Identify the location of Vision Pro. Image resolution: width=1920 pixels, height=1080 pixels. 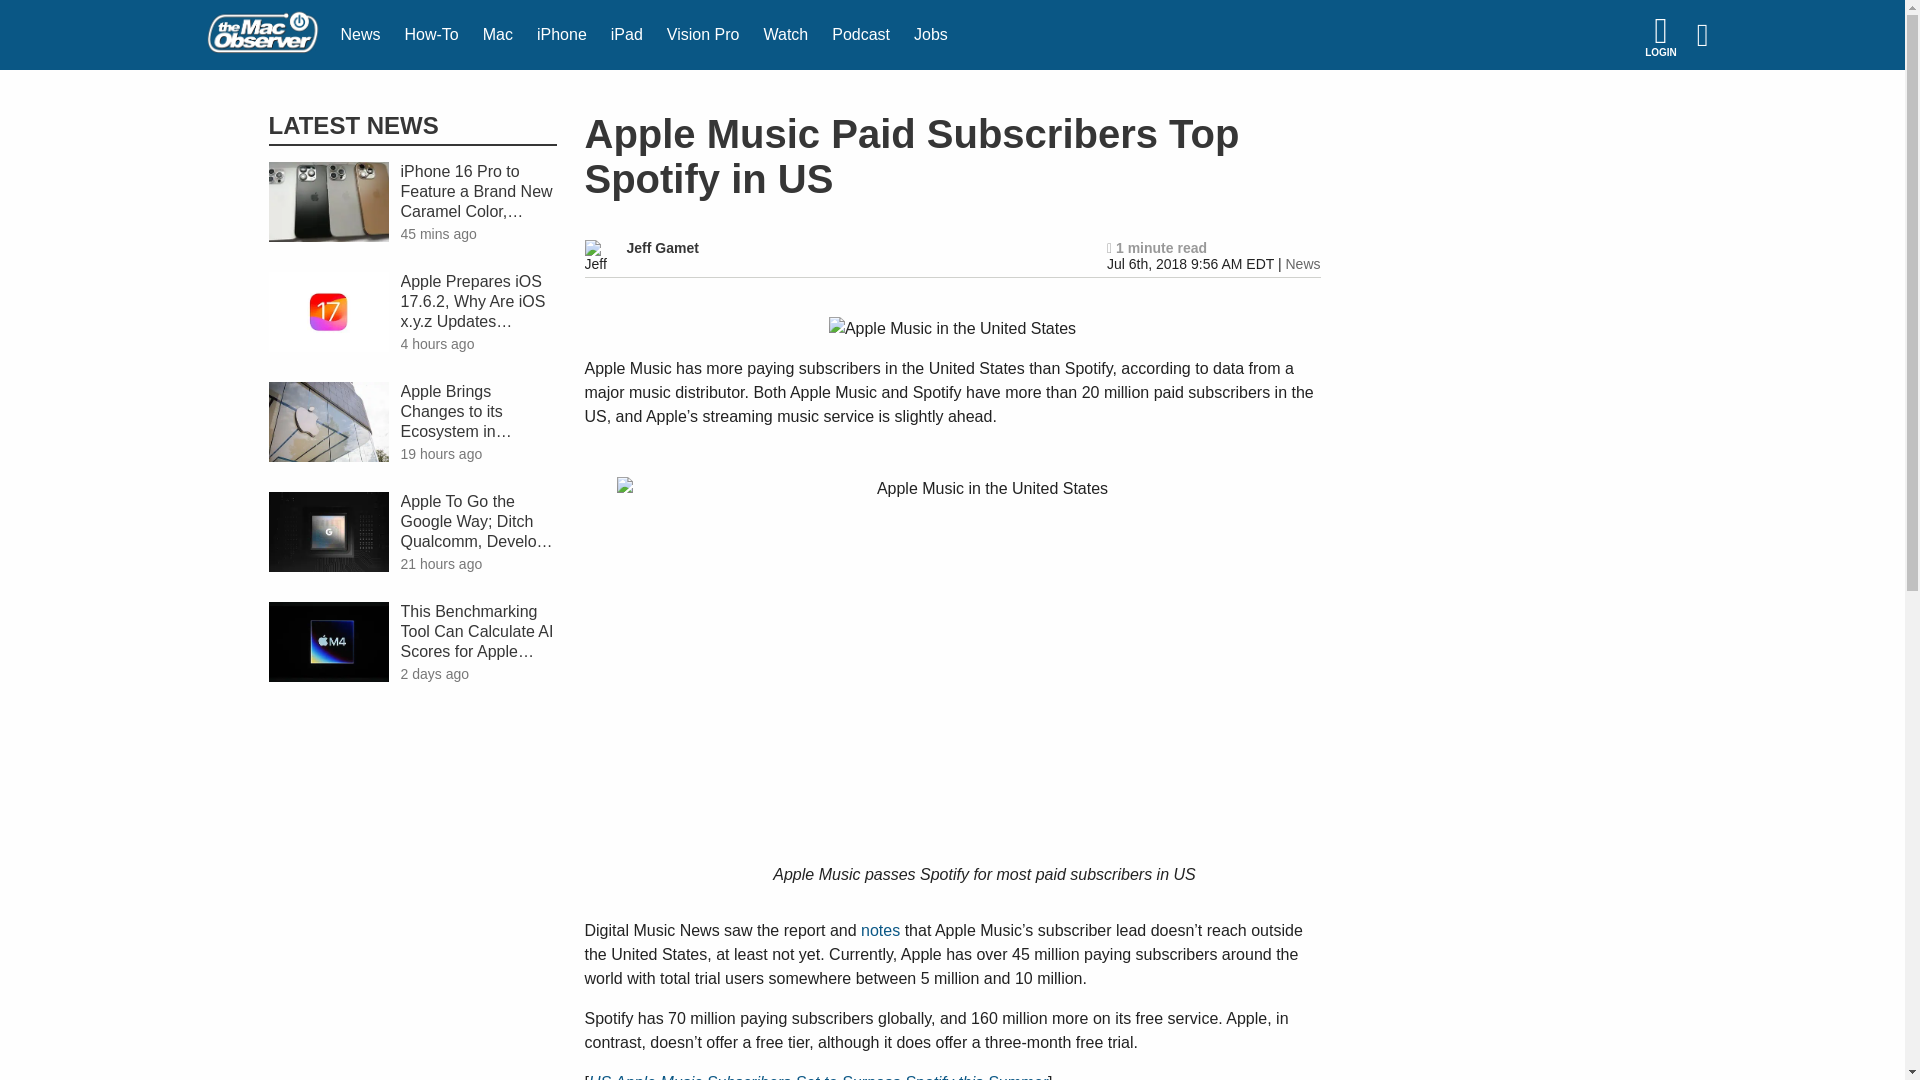
(703, 35).